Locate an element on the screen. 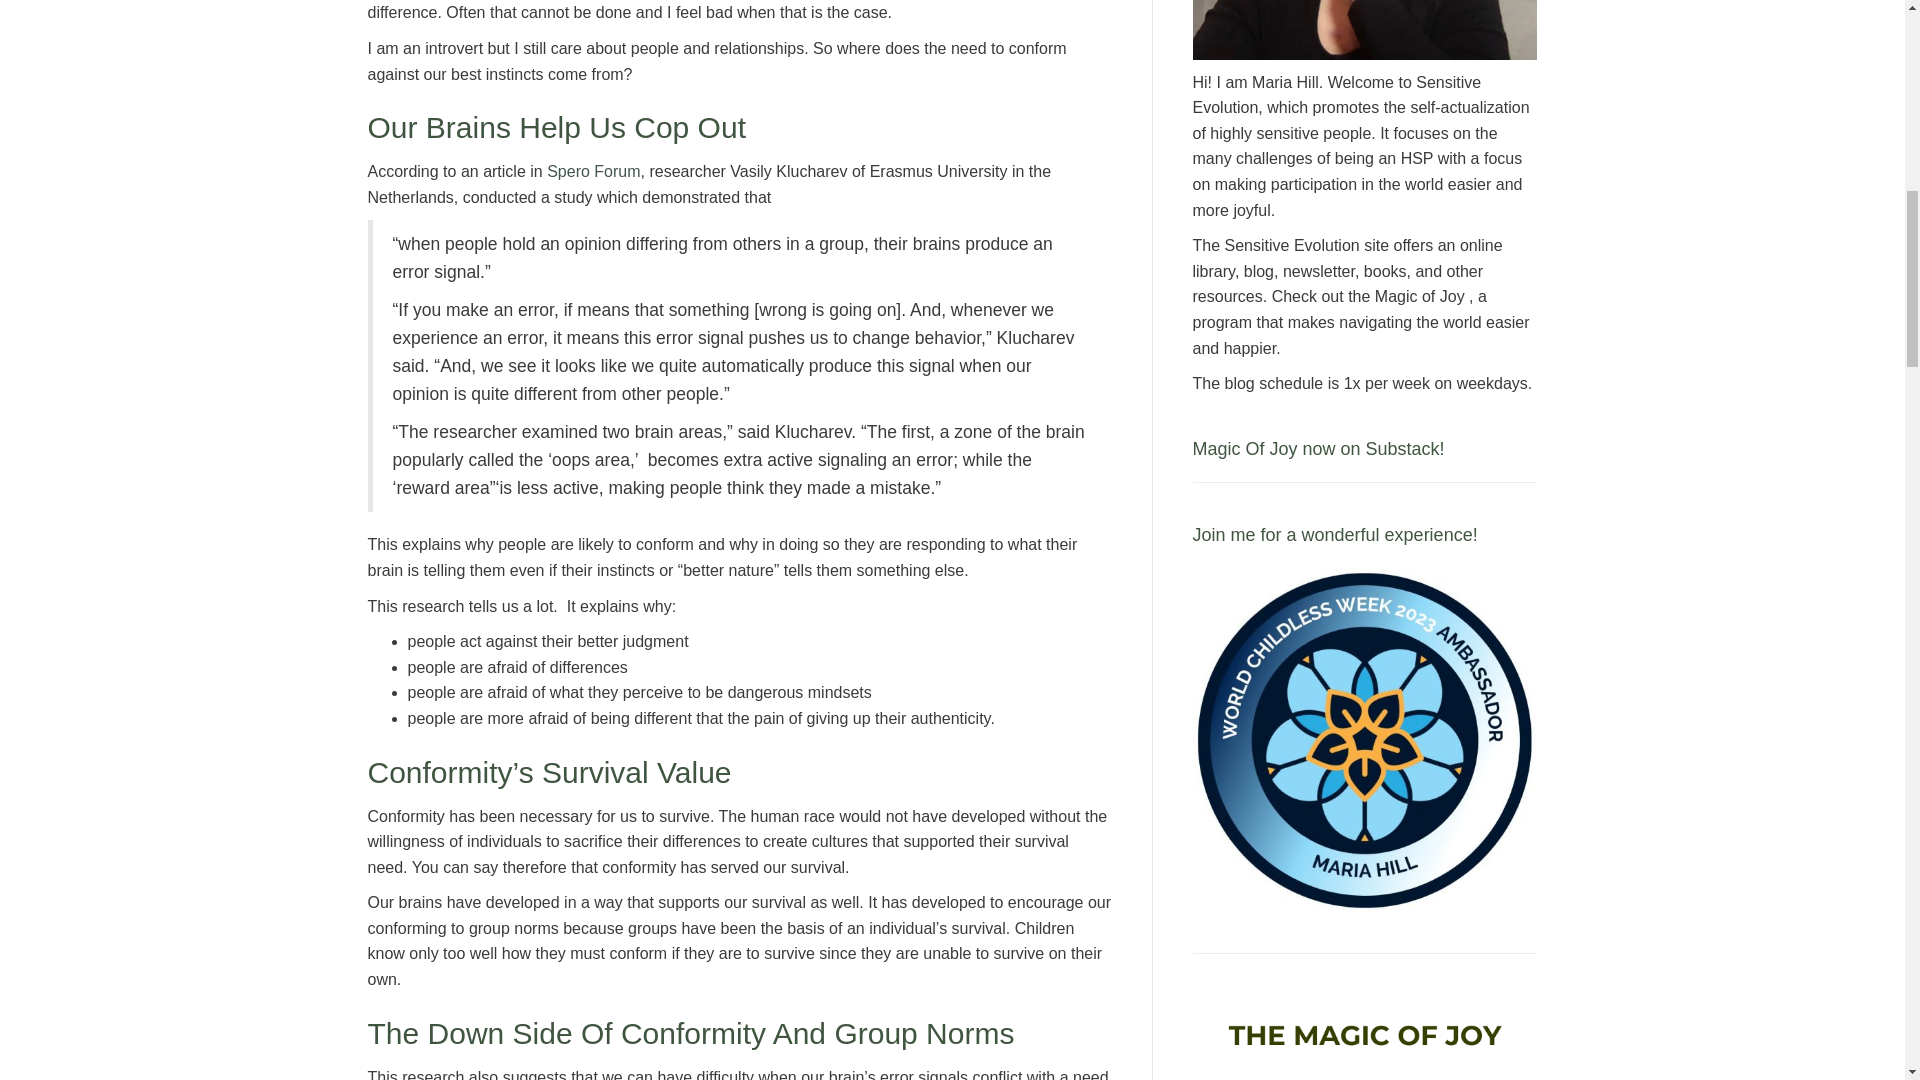 The width and height of the screenshot is (1920, 1080). Maria Hill is located at coordinates (1364, 30).